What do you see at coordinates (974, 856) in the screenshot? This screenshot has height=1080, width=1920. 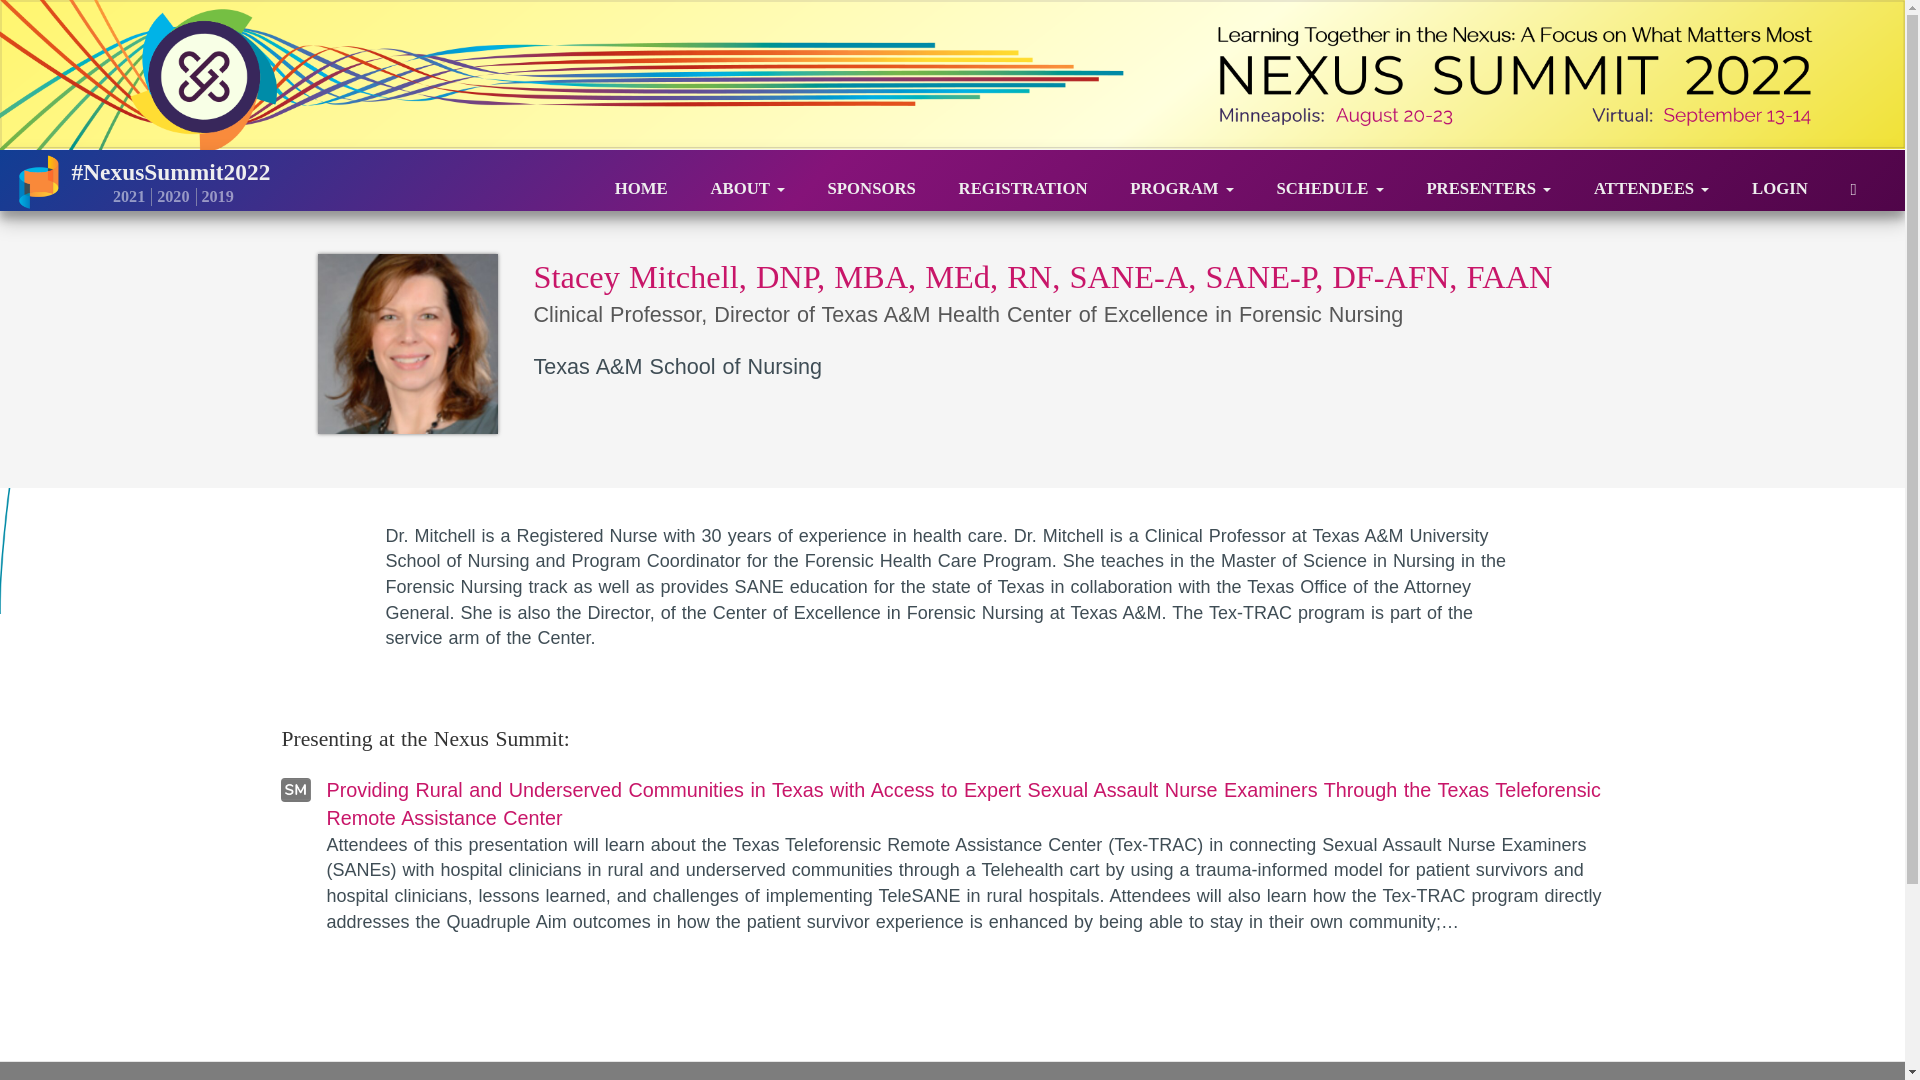 I see `Seminar` at bounding box center [974, 856].